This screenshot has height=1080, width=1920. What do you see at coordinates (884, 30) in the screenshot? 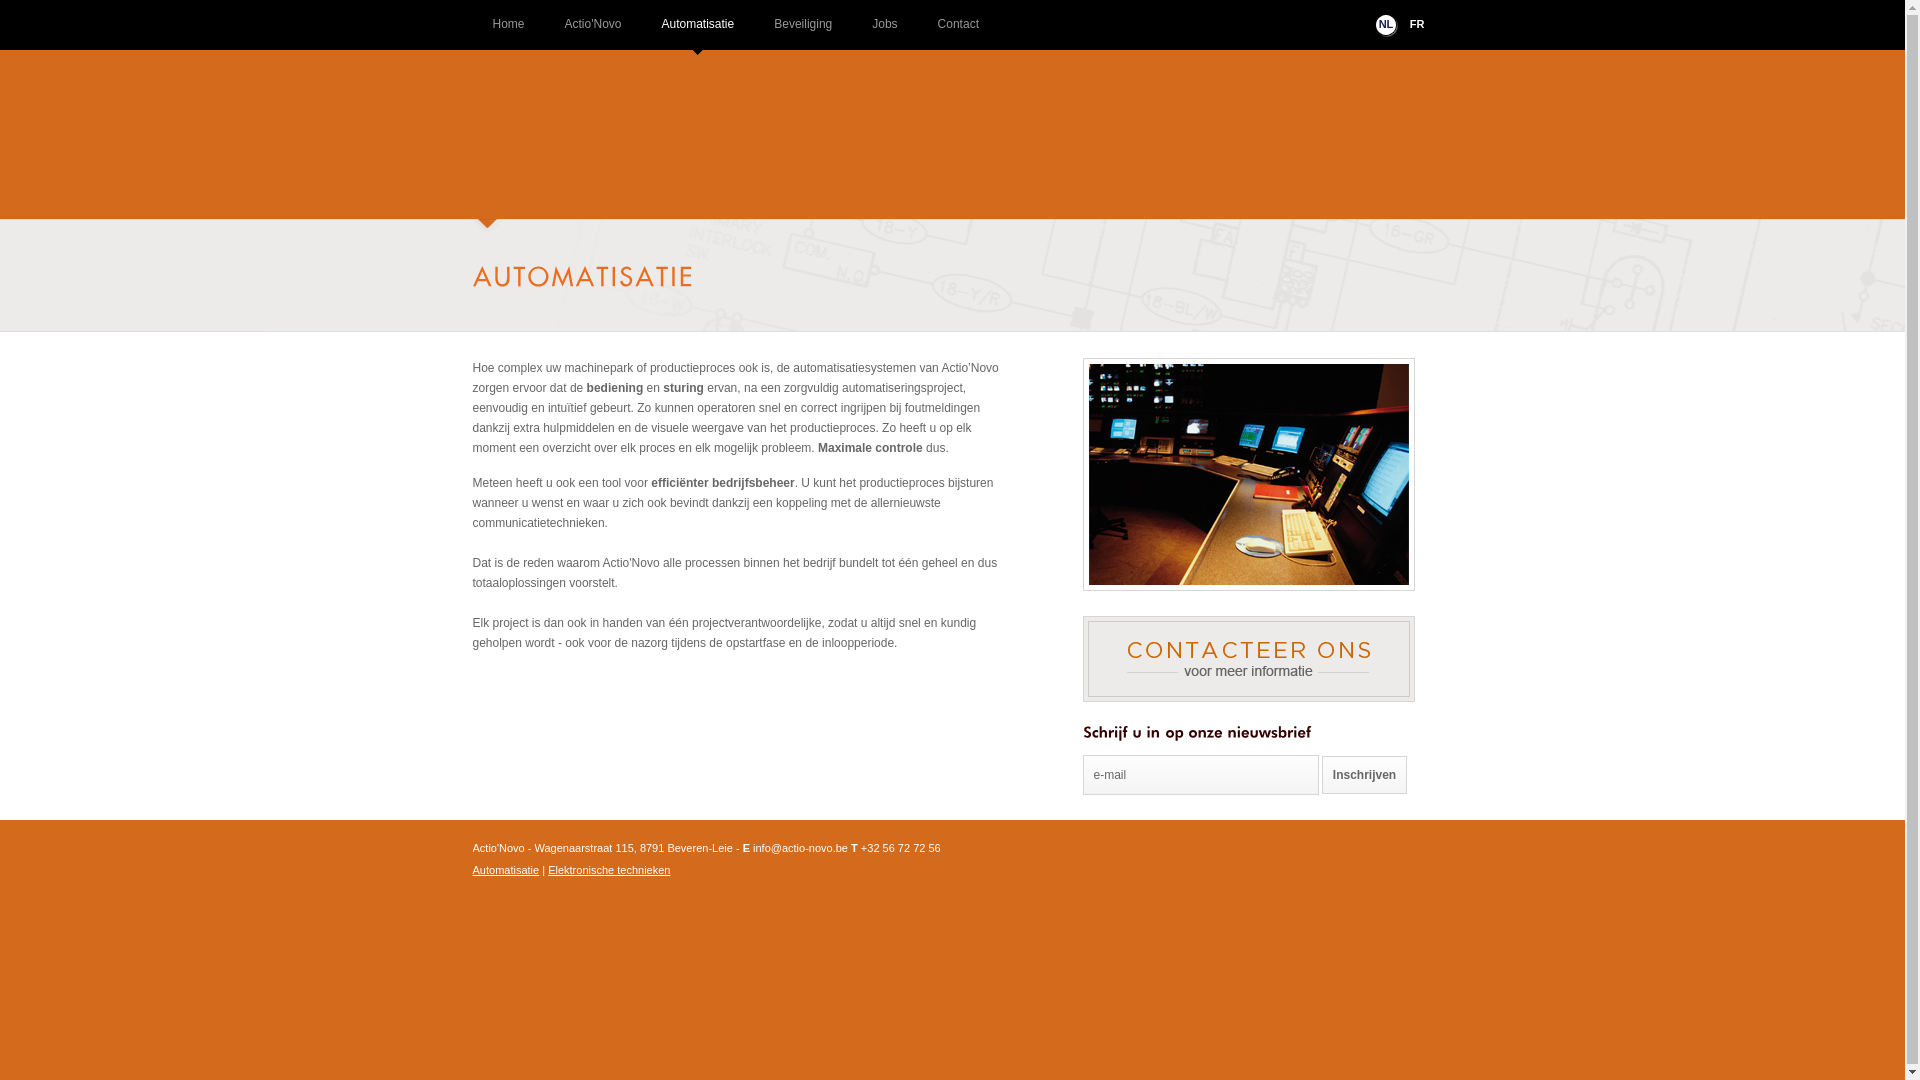
I see `Jobs` at bounding box center [884, 30].